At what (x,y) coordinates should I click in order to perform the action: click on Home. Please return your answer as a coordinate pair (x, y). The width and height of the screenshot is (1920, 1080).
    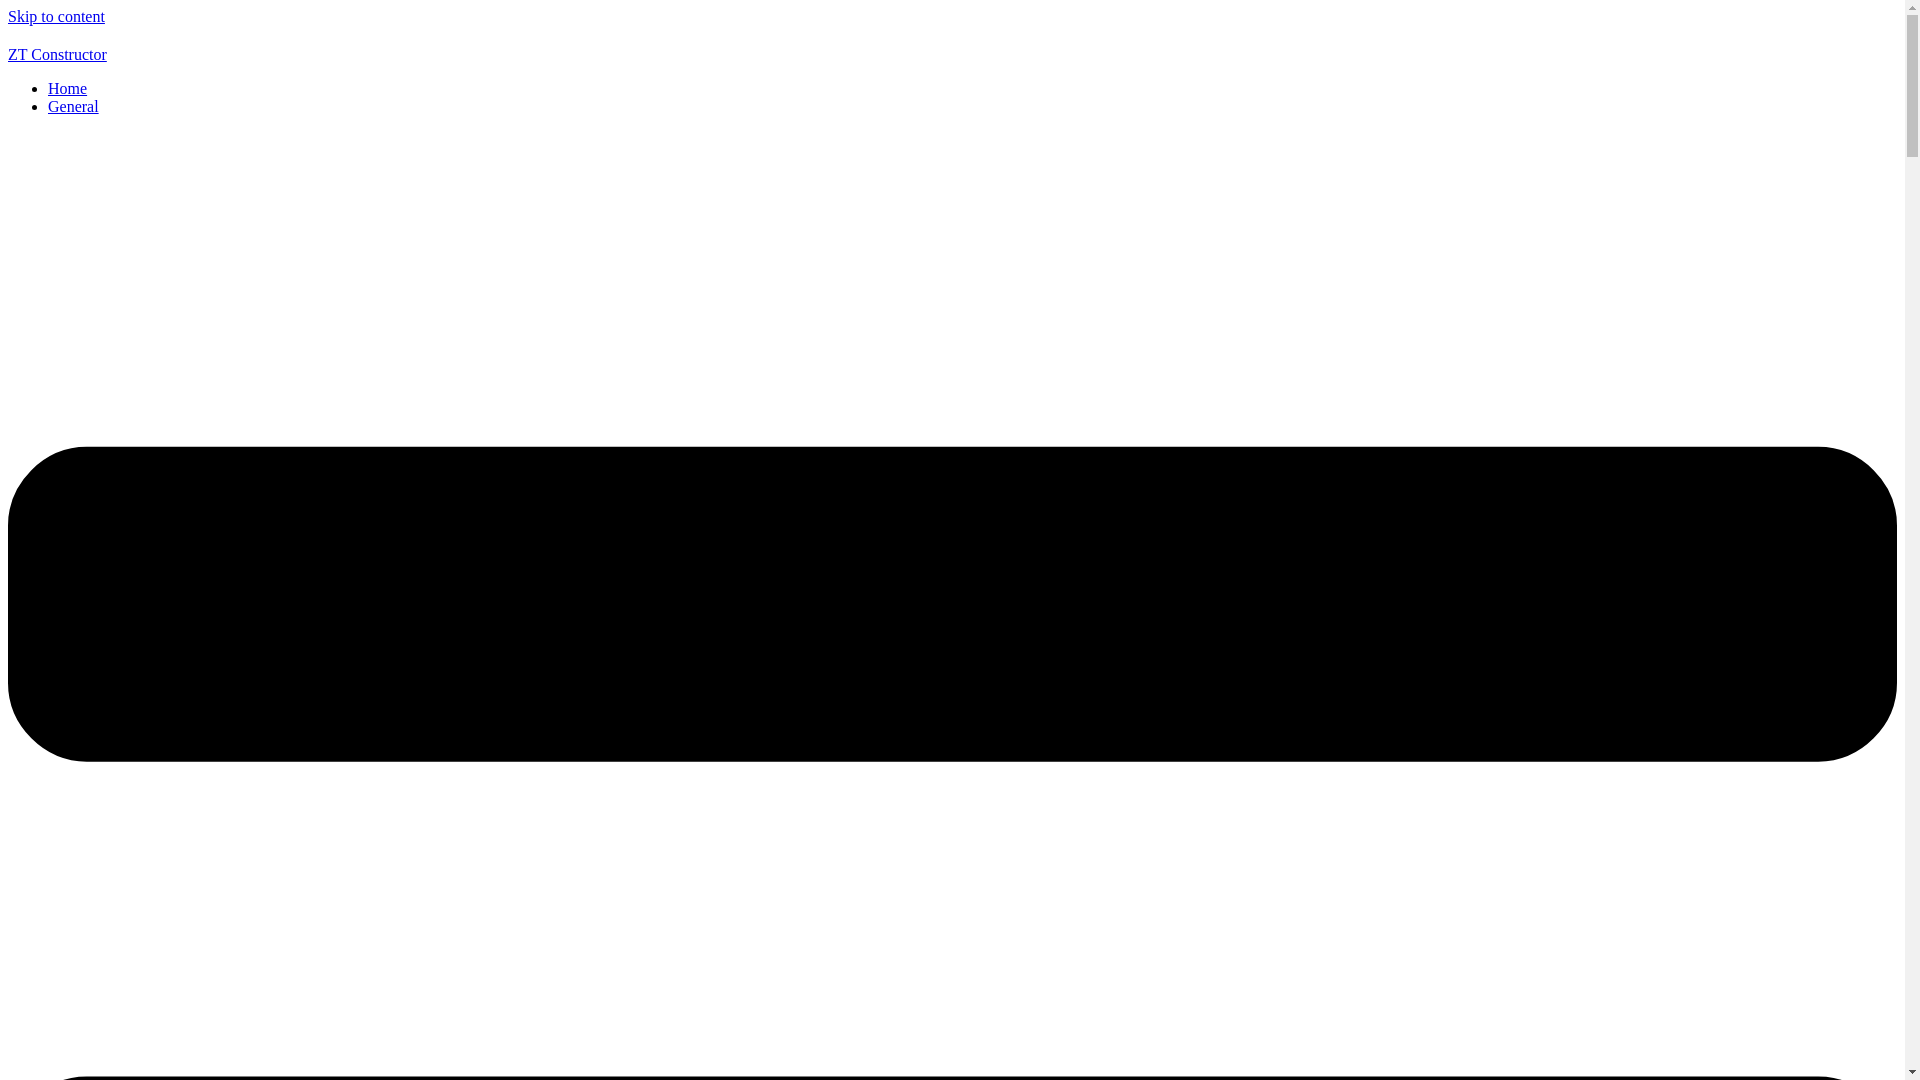
    Looking at the image, I should click on (67, 88).